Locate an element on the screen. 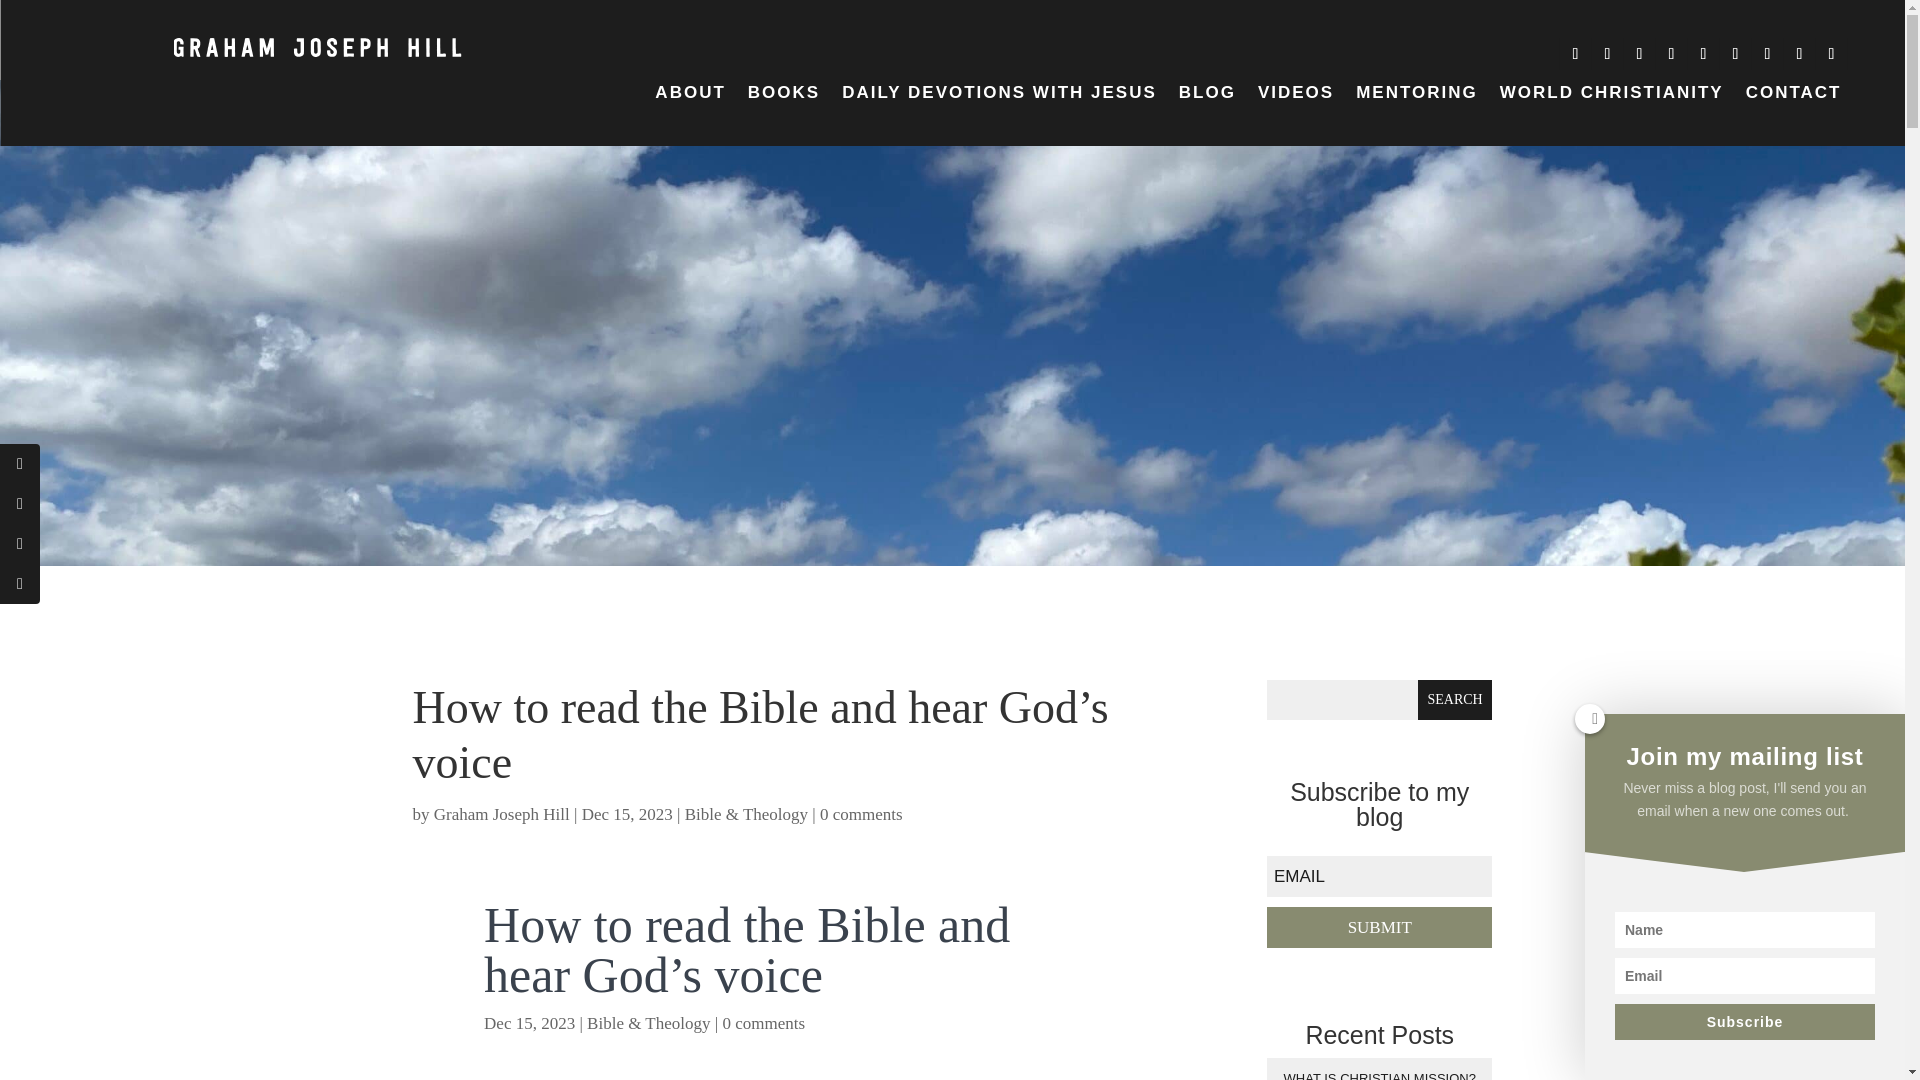  Submit is located at coordinates (1379, 928).